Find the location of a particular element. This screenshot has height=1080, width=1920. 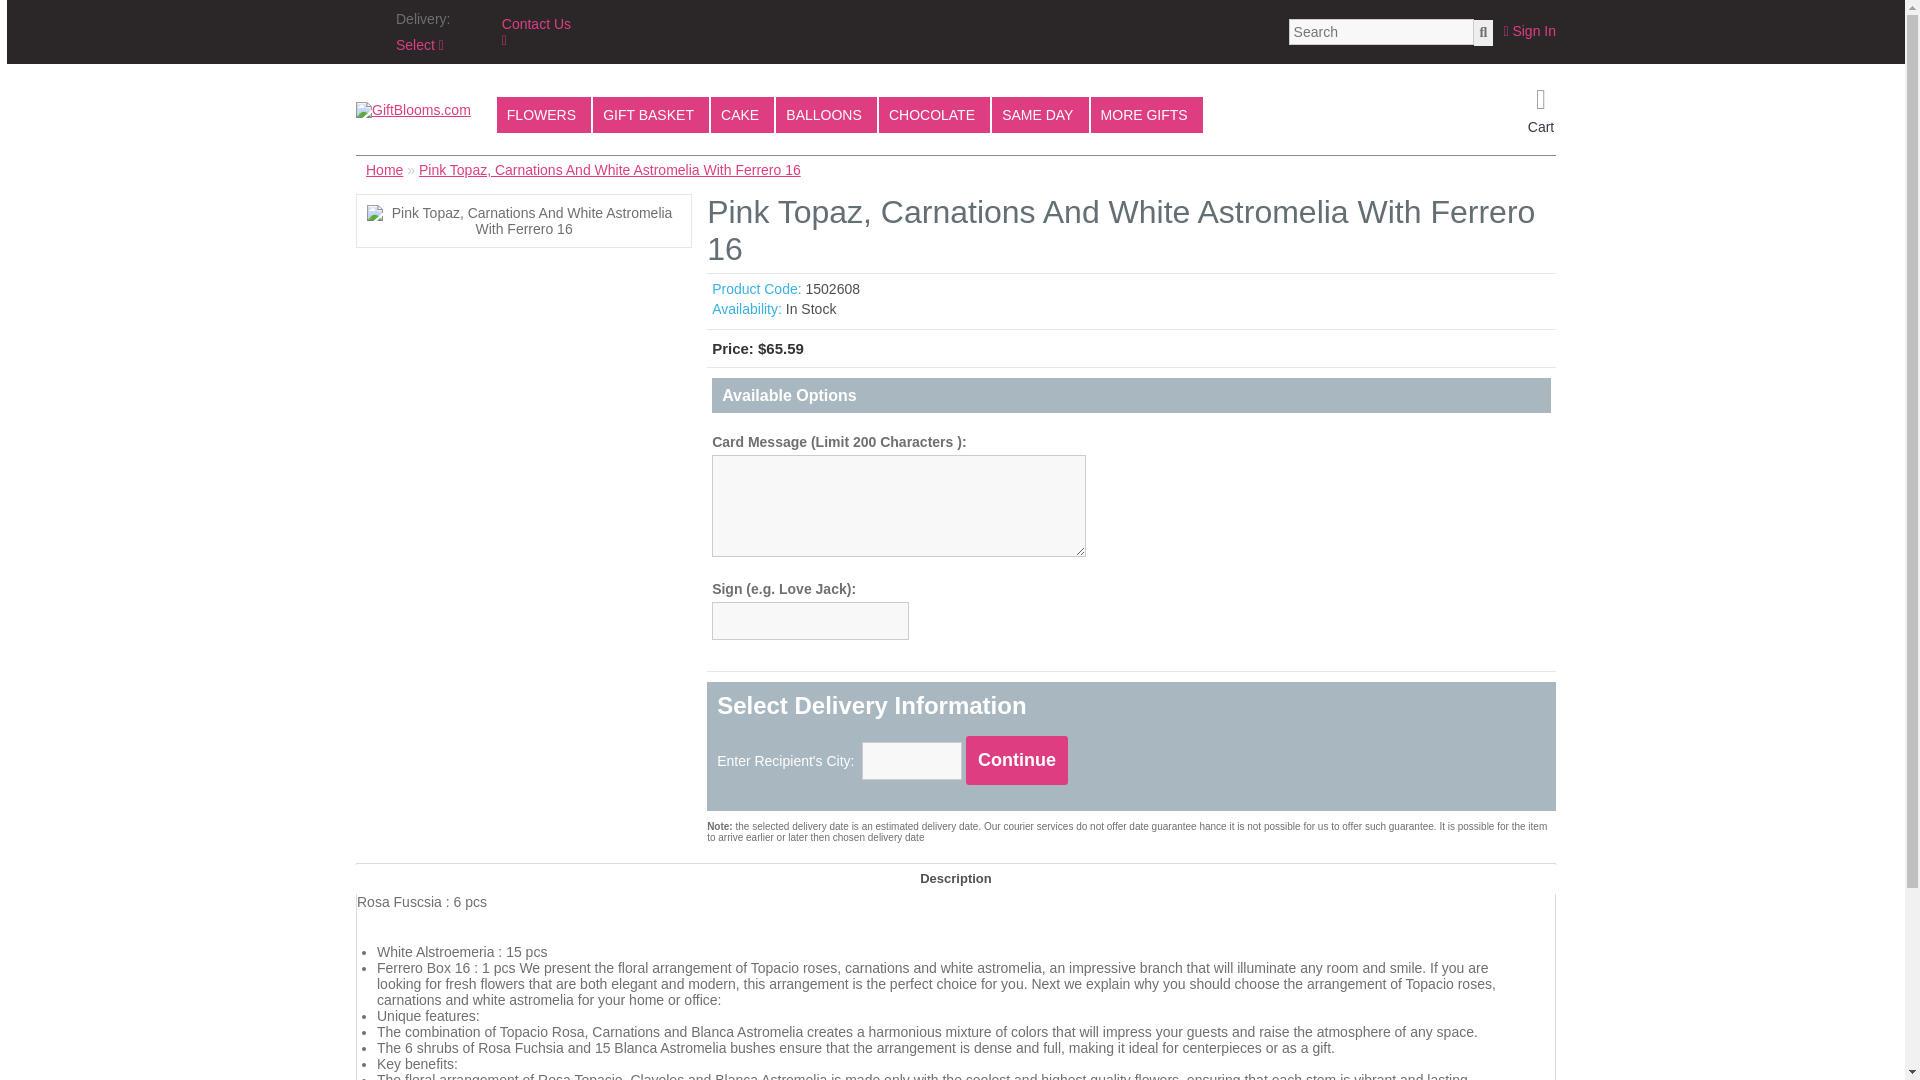

FLOWERS is located at coordinates (544, 114).